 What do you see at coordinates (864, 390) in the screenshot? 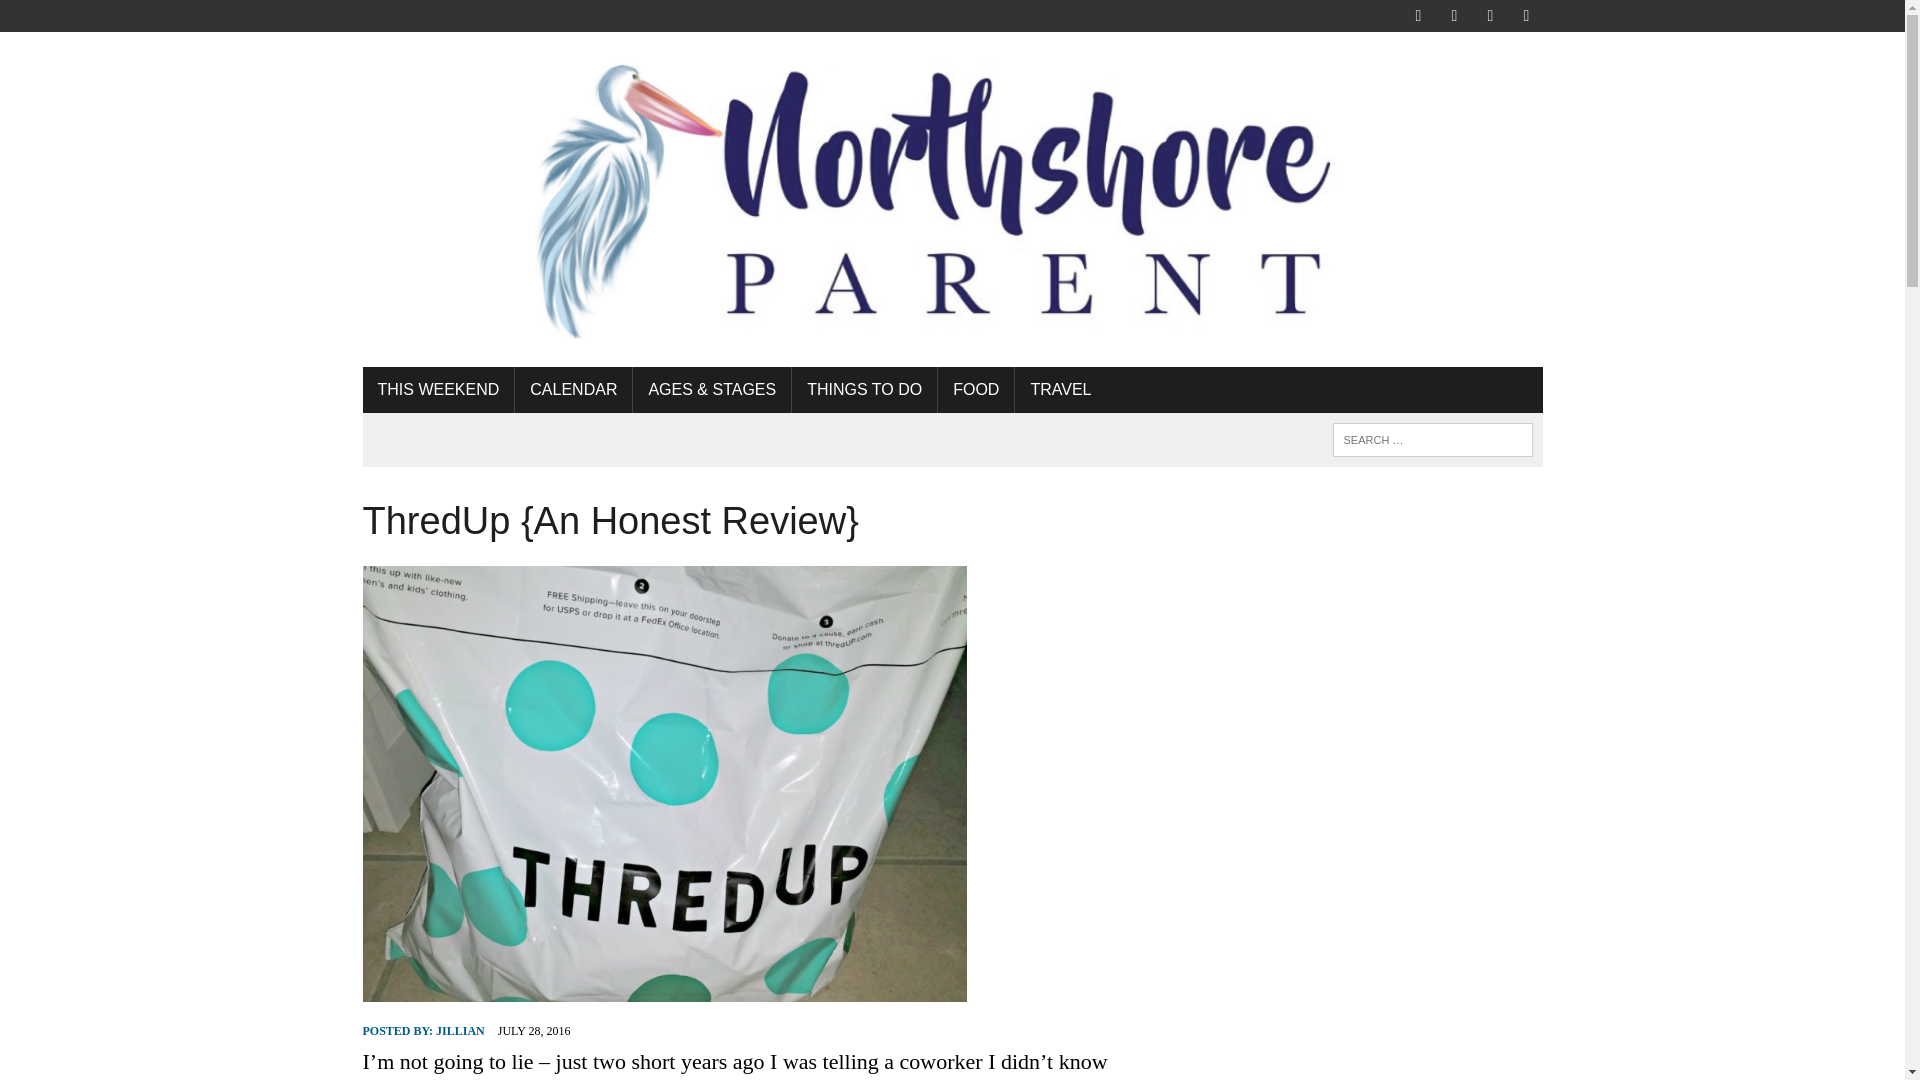
I see `THINGS TO DO` at bounding box center [864, 390].